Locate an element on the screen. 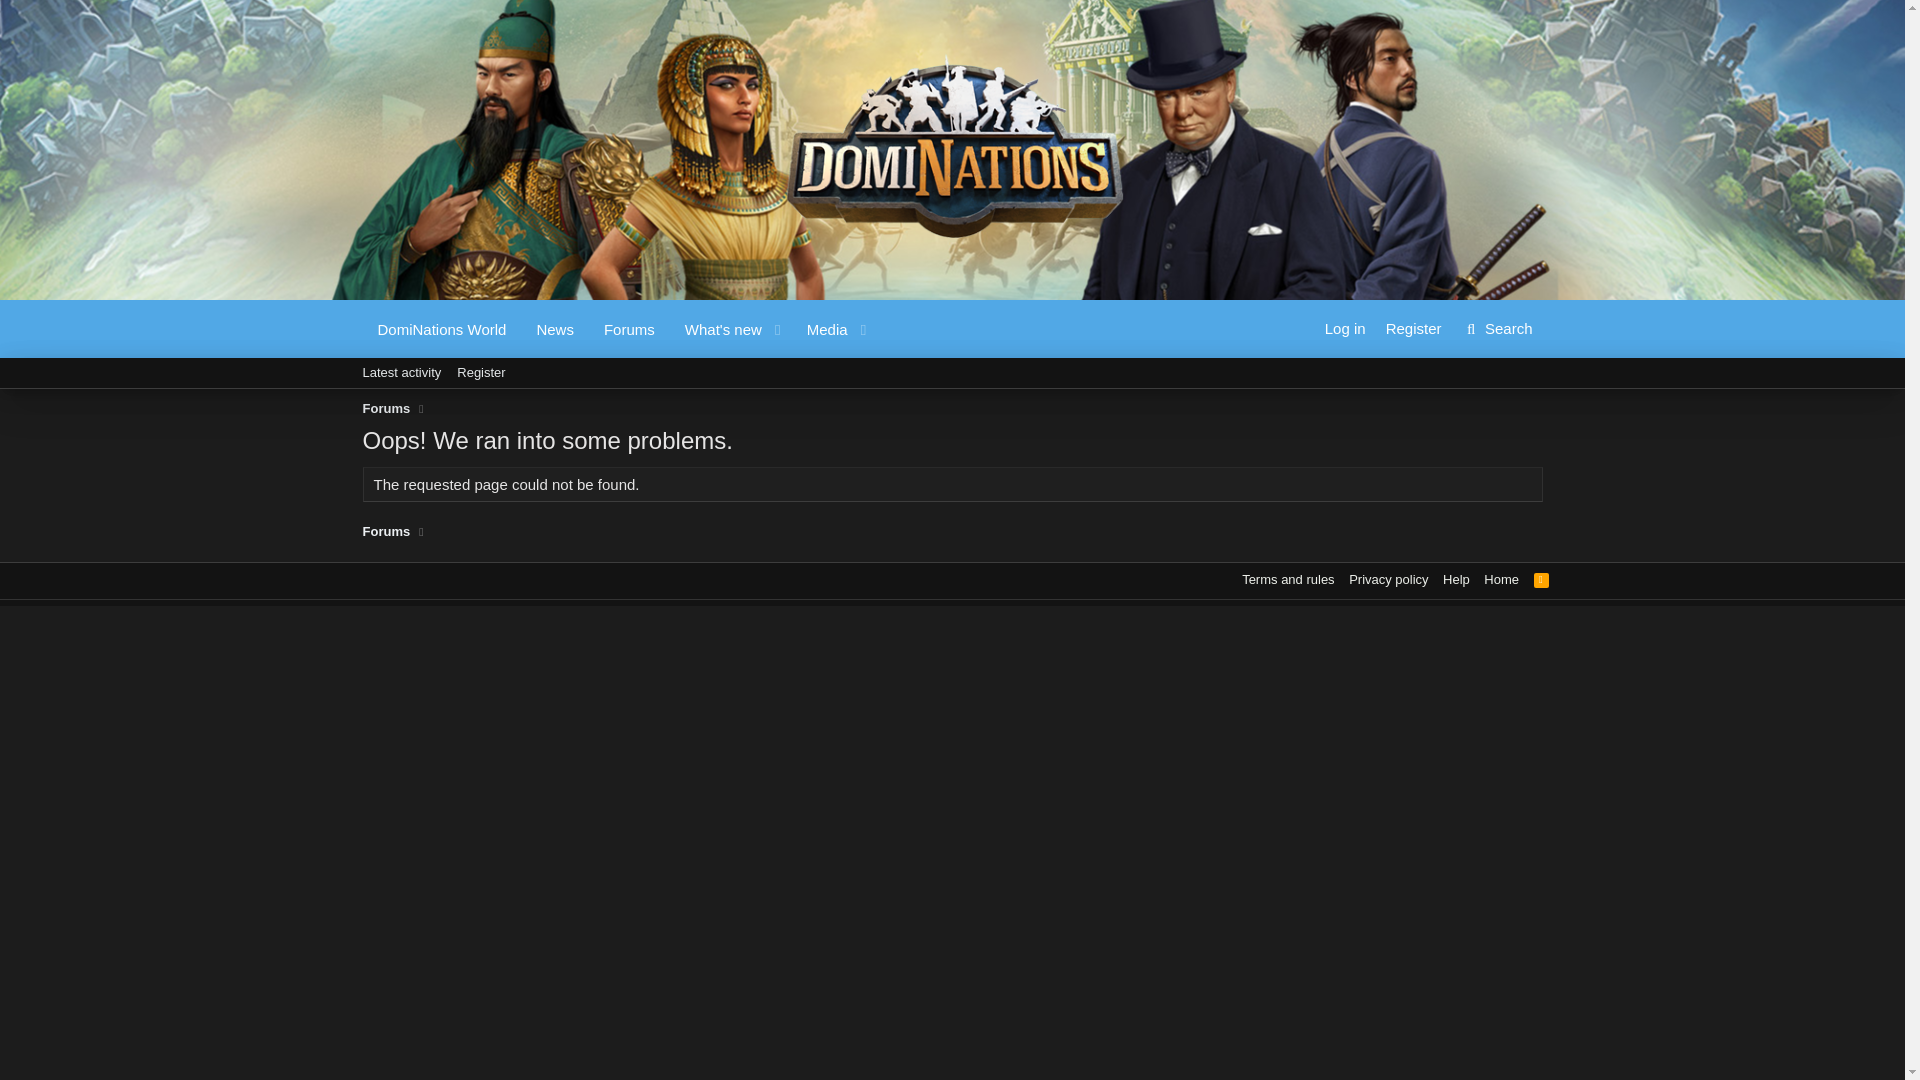 The height and width of the screenshot is (1080, 1920). Home is located at coordinates (1501, 579).